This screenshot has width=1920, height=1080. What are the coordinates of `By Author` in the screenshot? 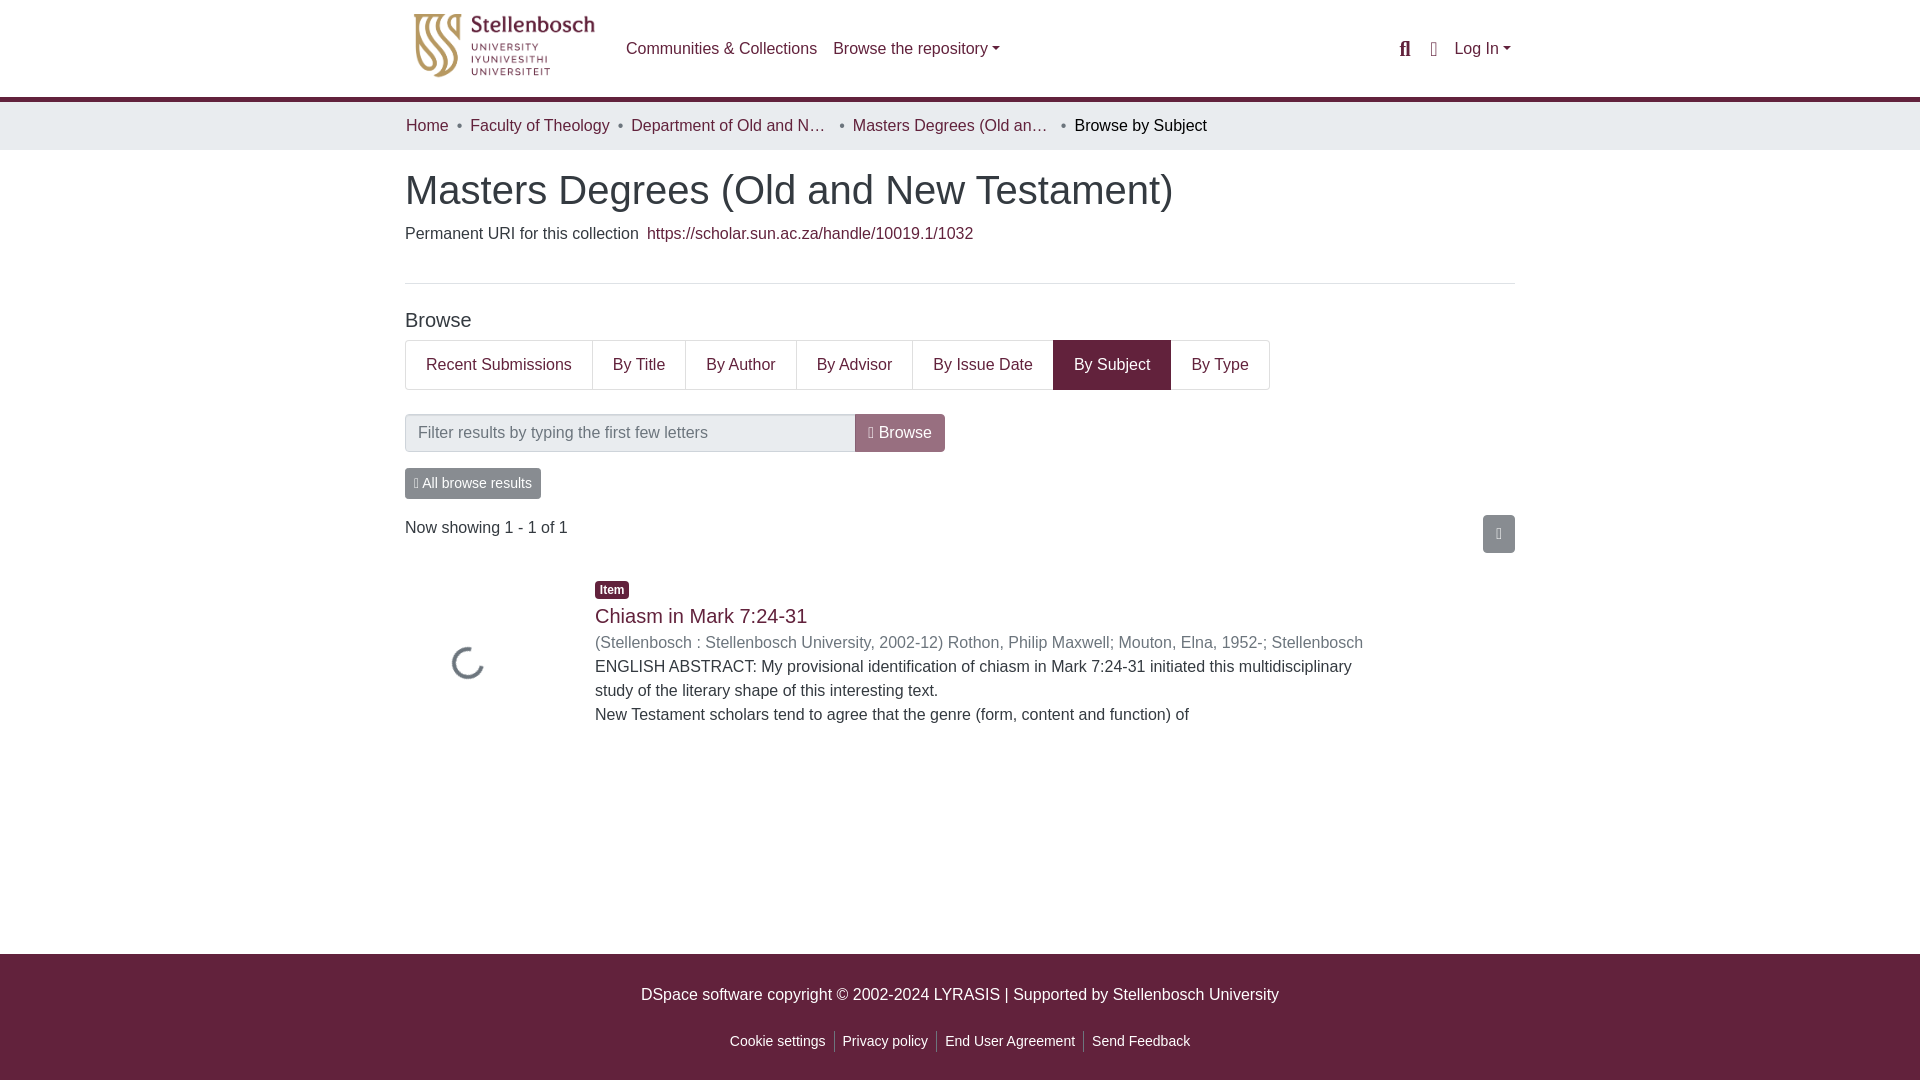 It's located at (740, 364).